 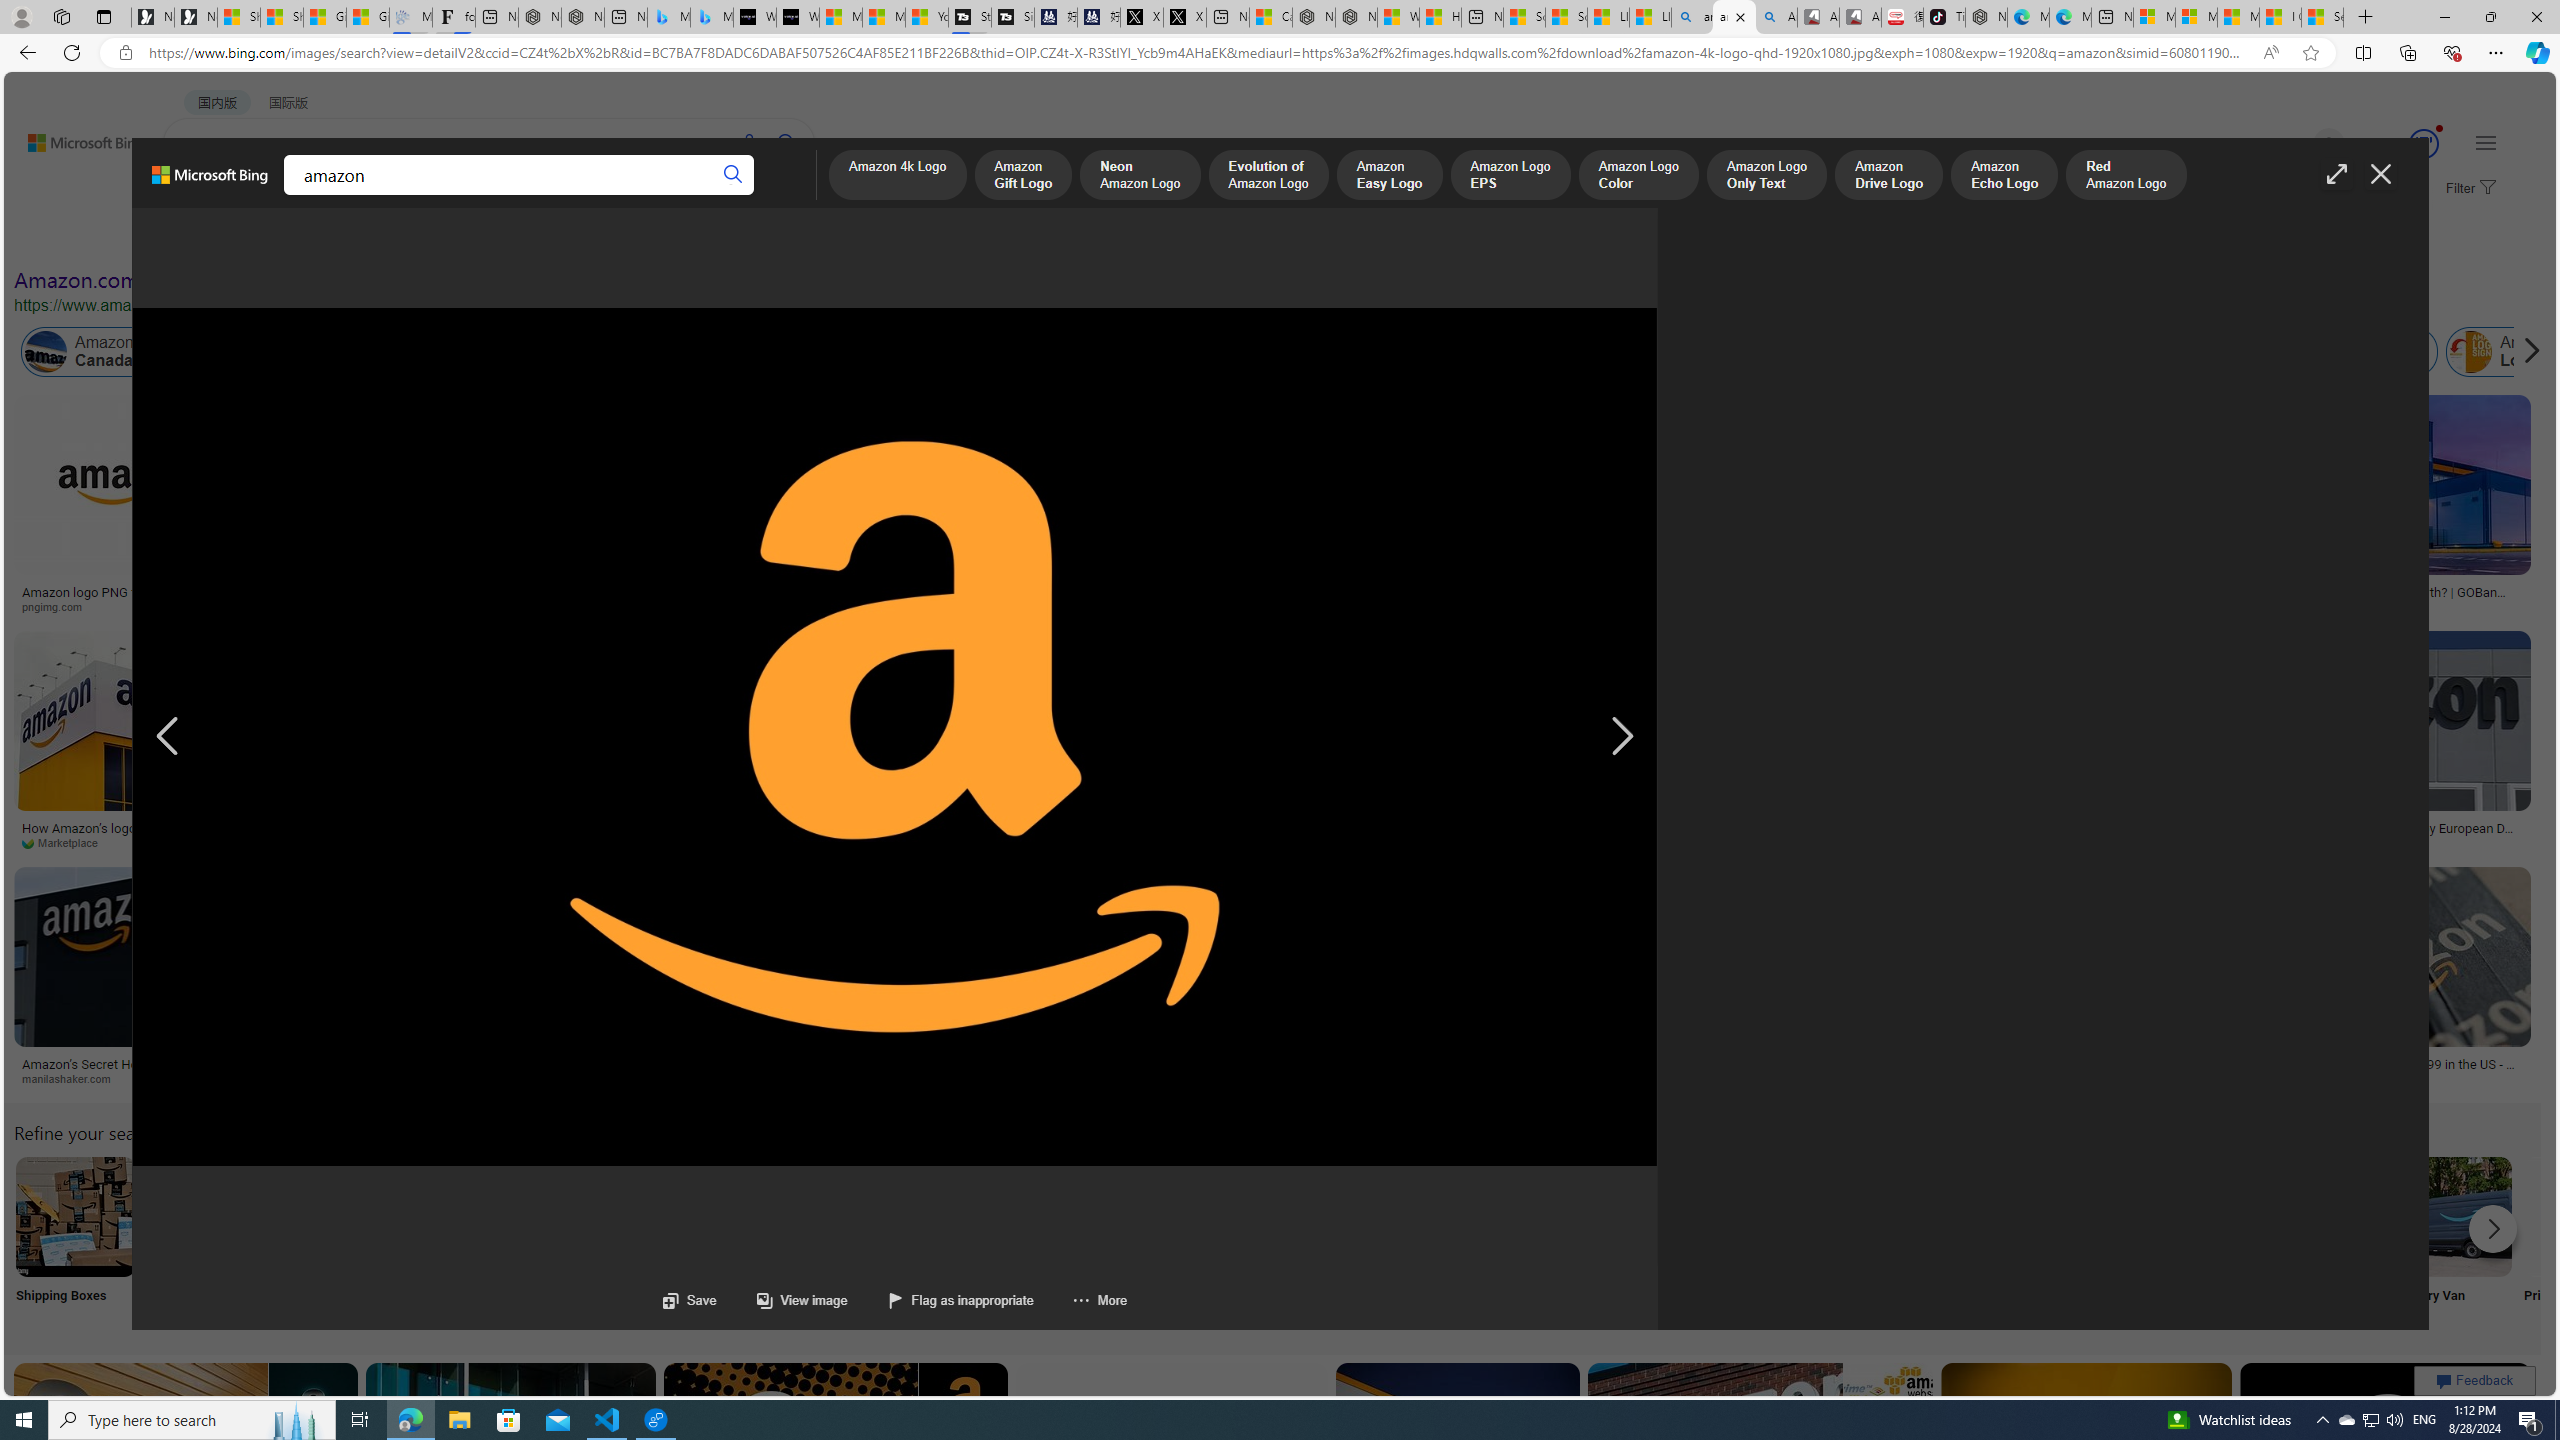 I want to click on Image size, so click(x=222, y=238).